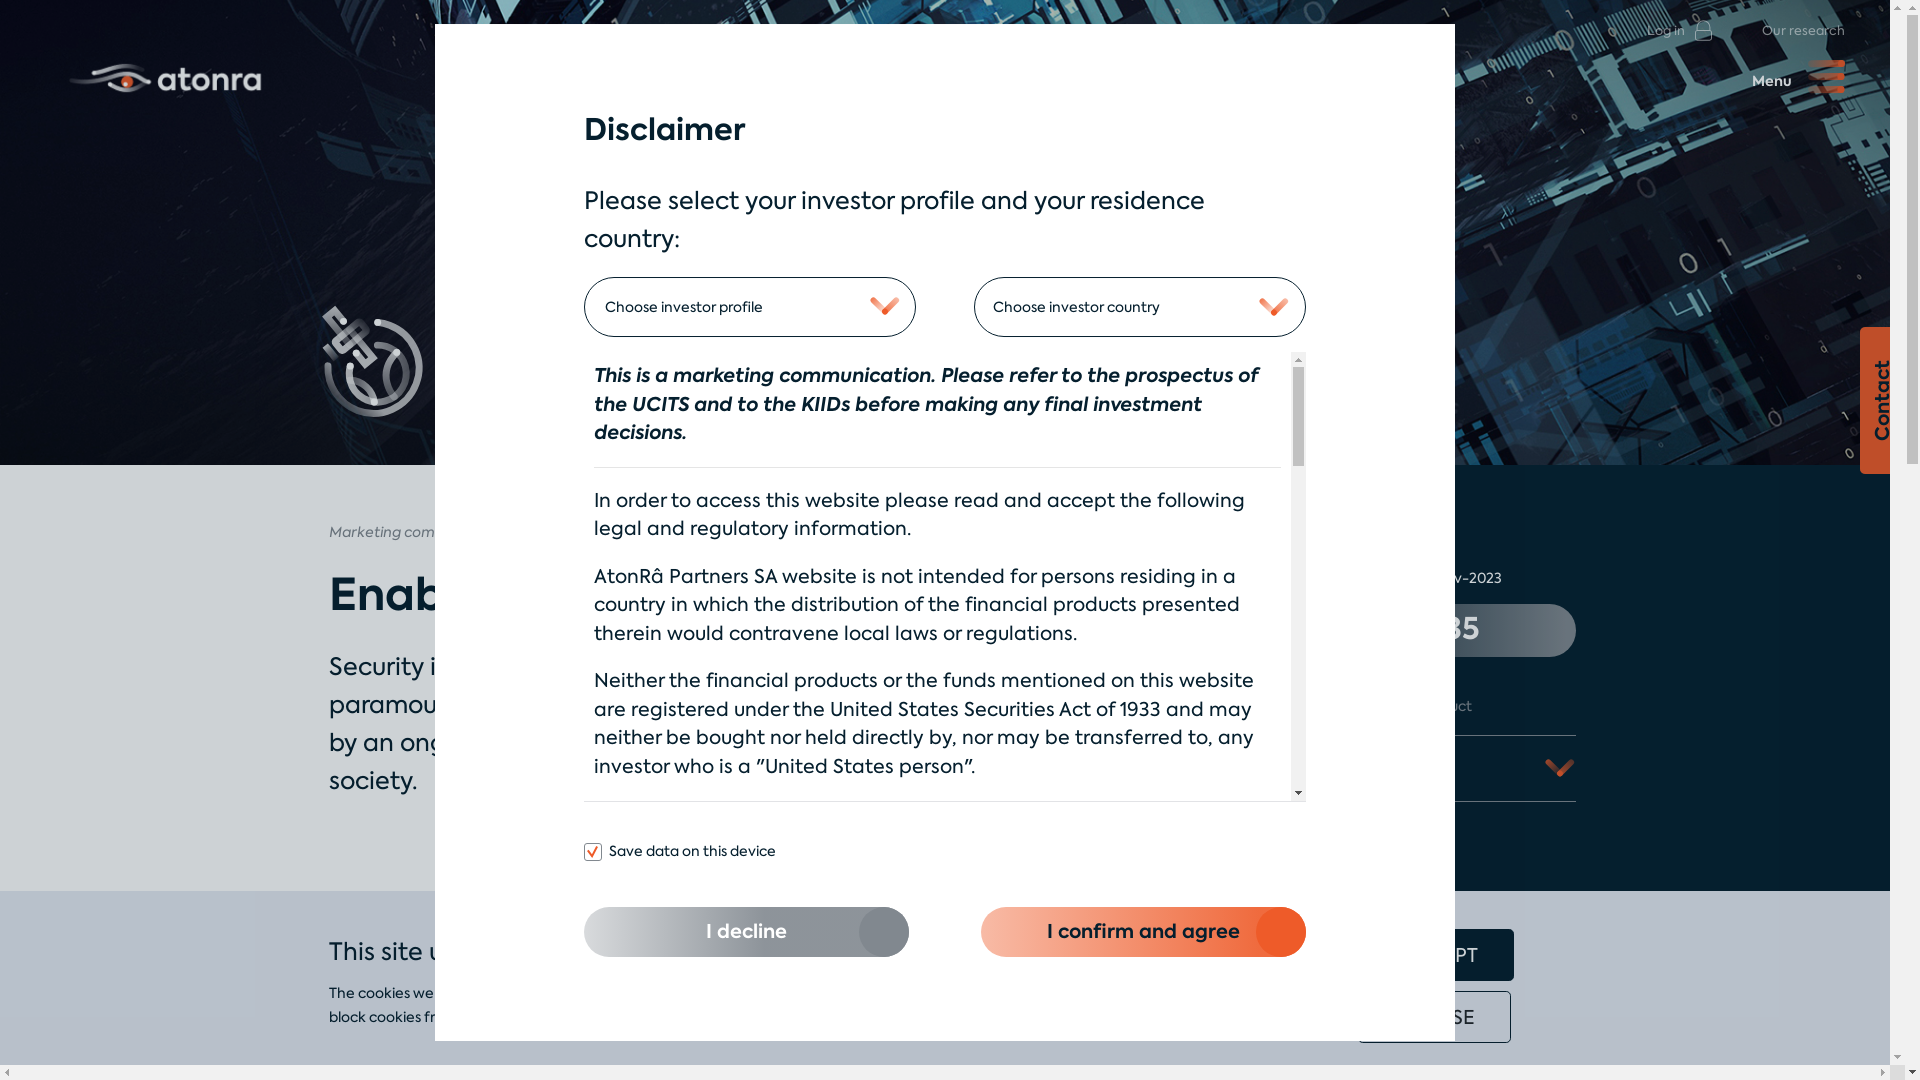  Describe the element at coordinates (1434, 954) in the screenshot. I see `I ACCEPT` at that location.